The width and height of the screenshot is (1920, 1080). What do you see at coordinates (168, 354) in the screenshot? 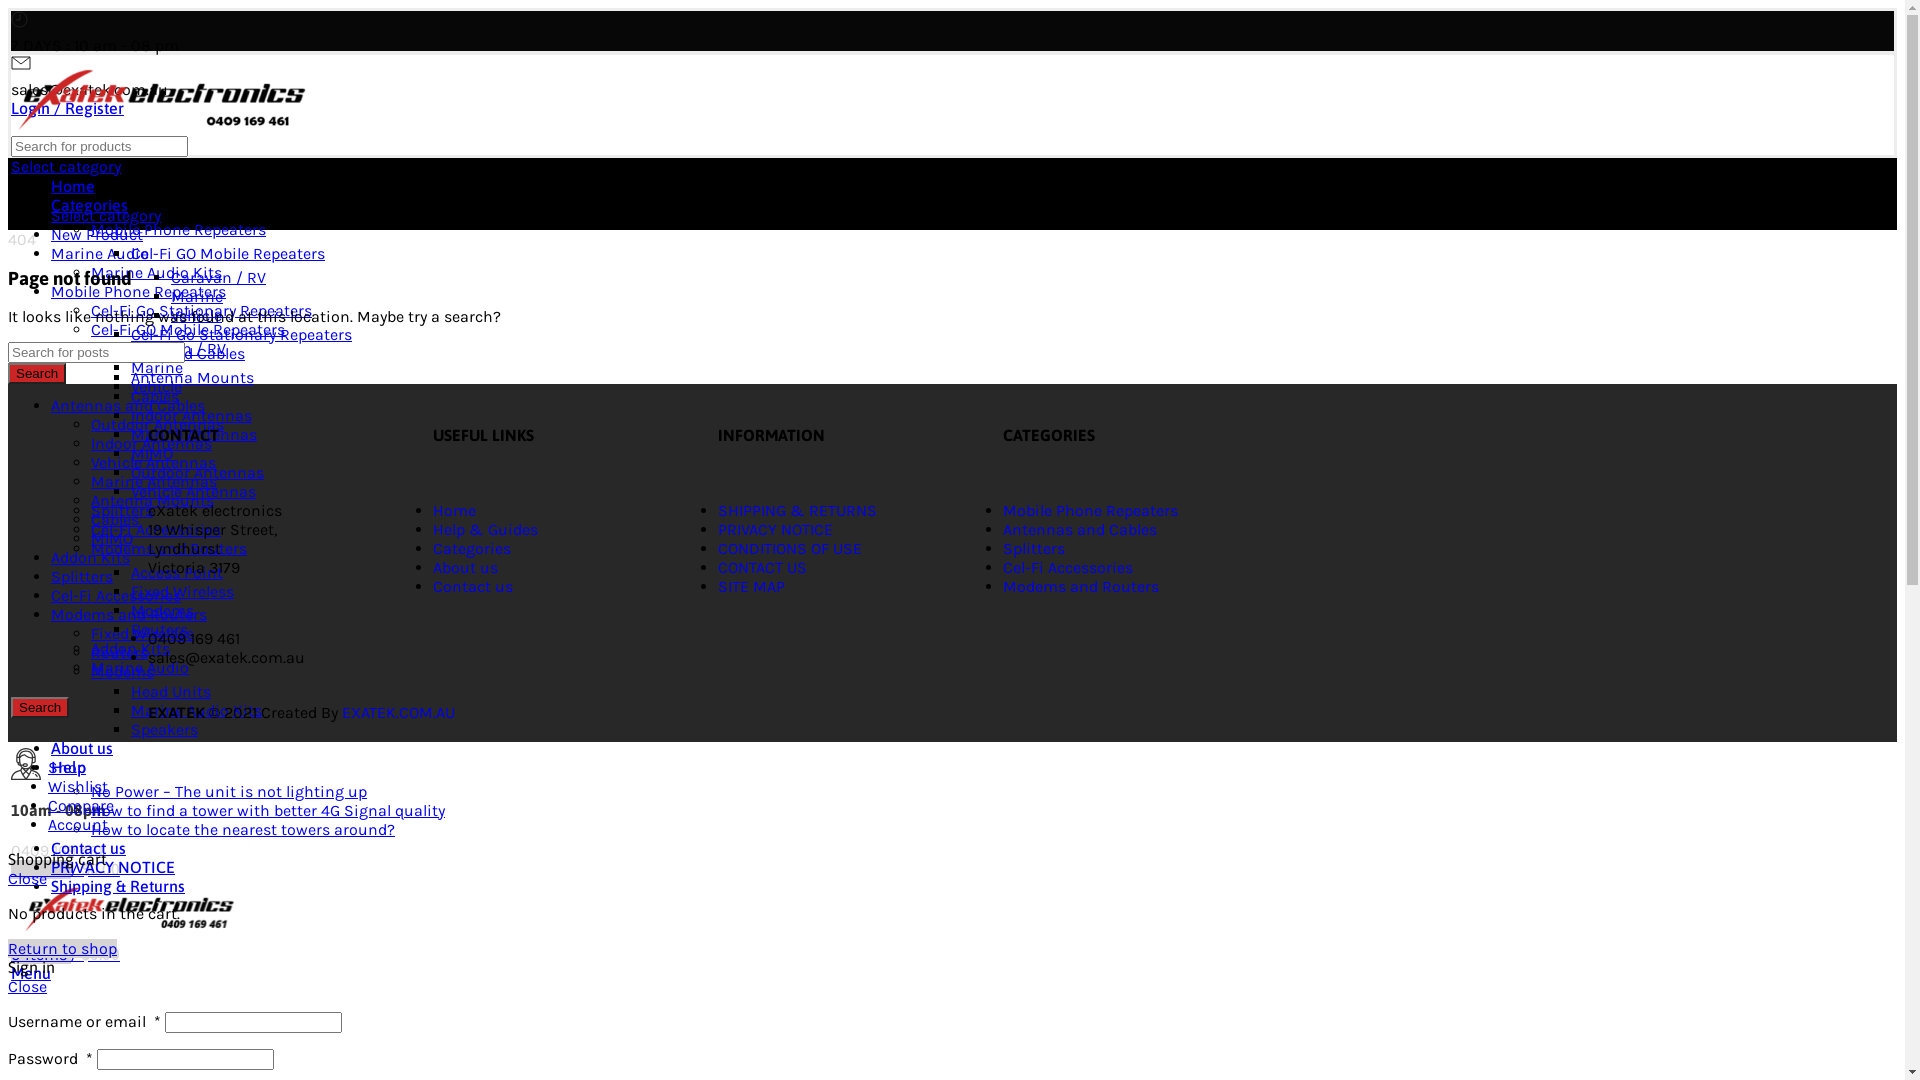
I see `Antennas and Cables` at bounding box center [168, 354].